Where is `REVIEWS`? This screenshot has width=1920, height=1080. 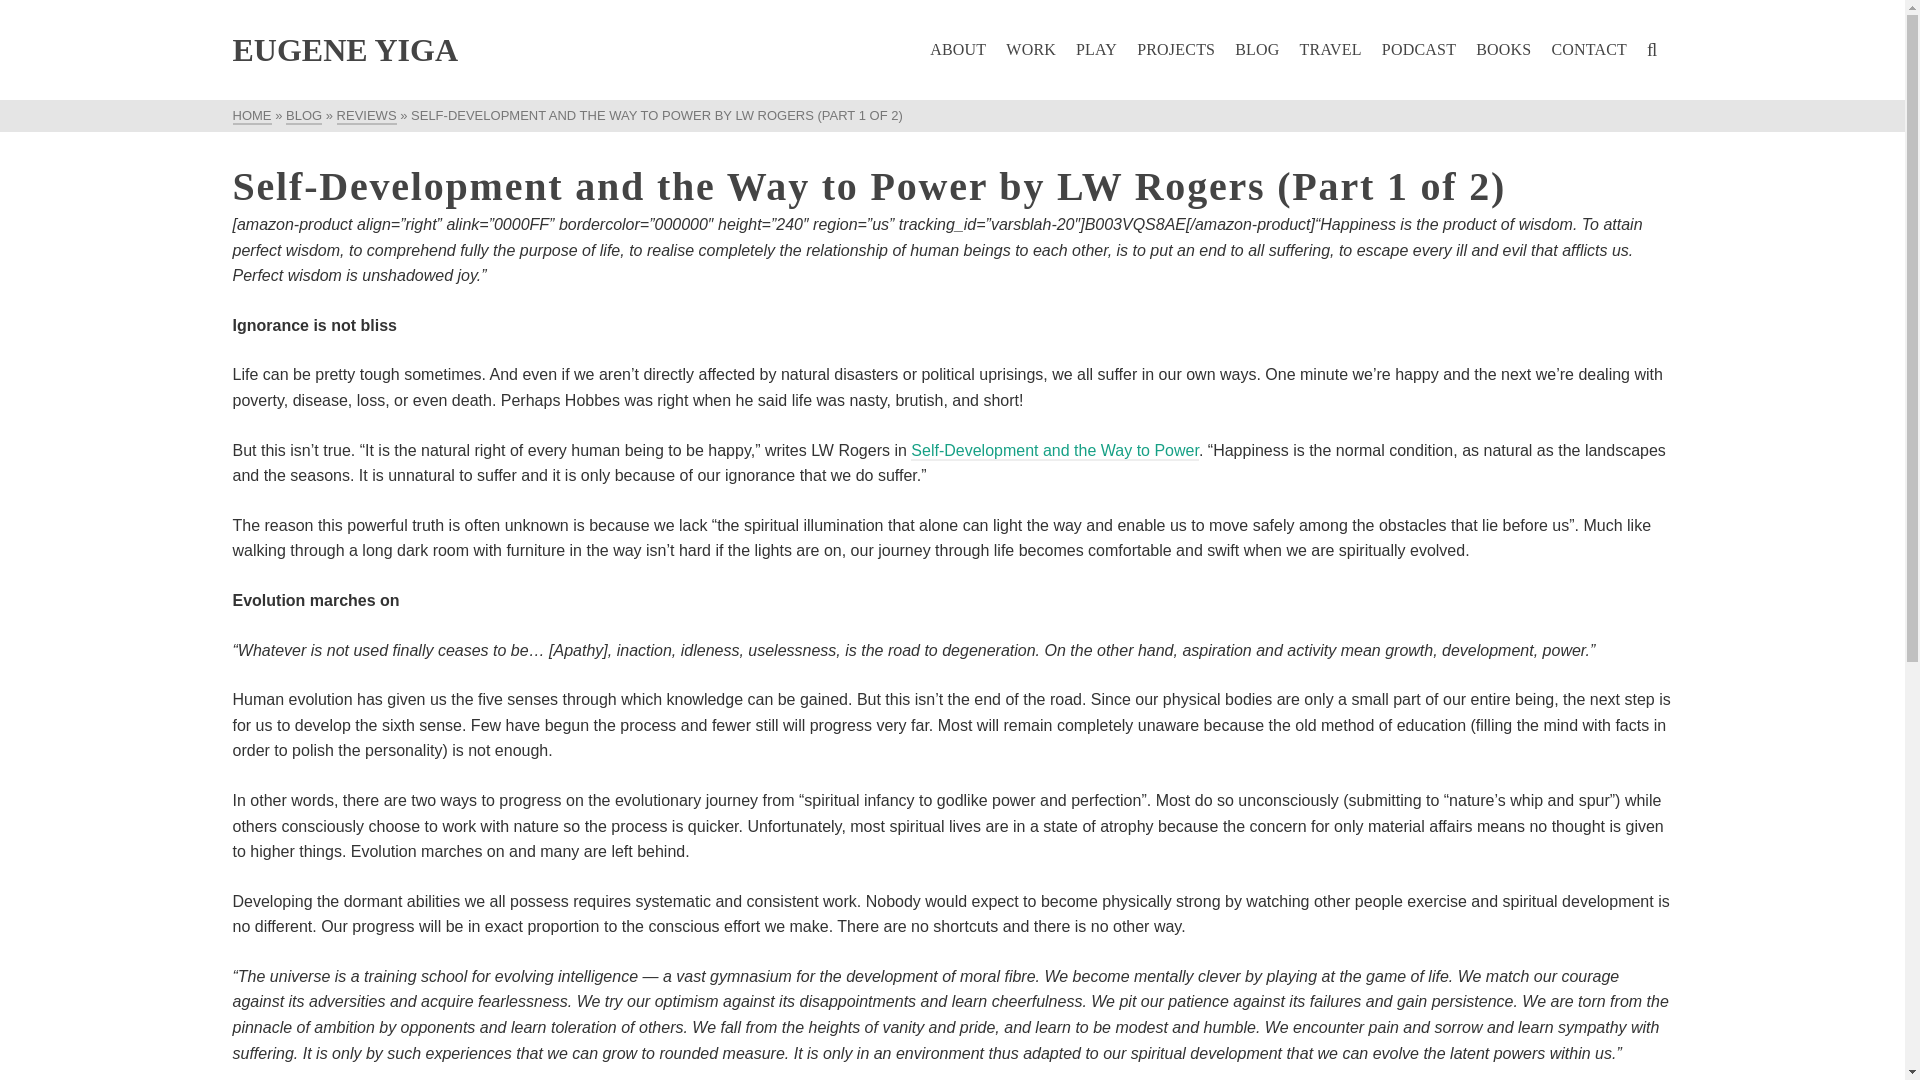 REVIEWS is located at coordinates (367, 116).